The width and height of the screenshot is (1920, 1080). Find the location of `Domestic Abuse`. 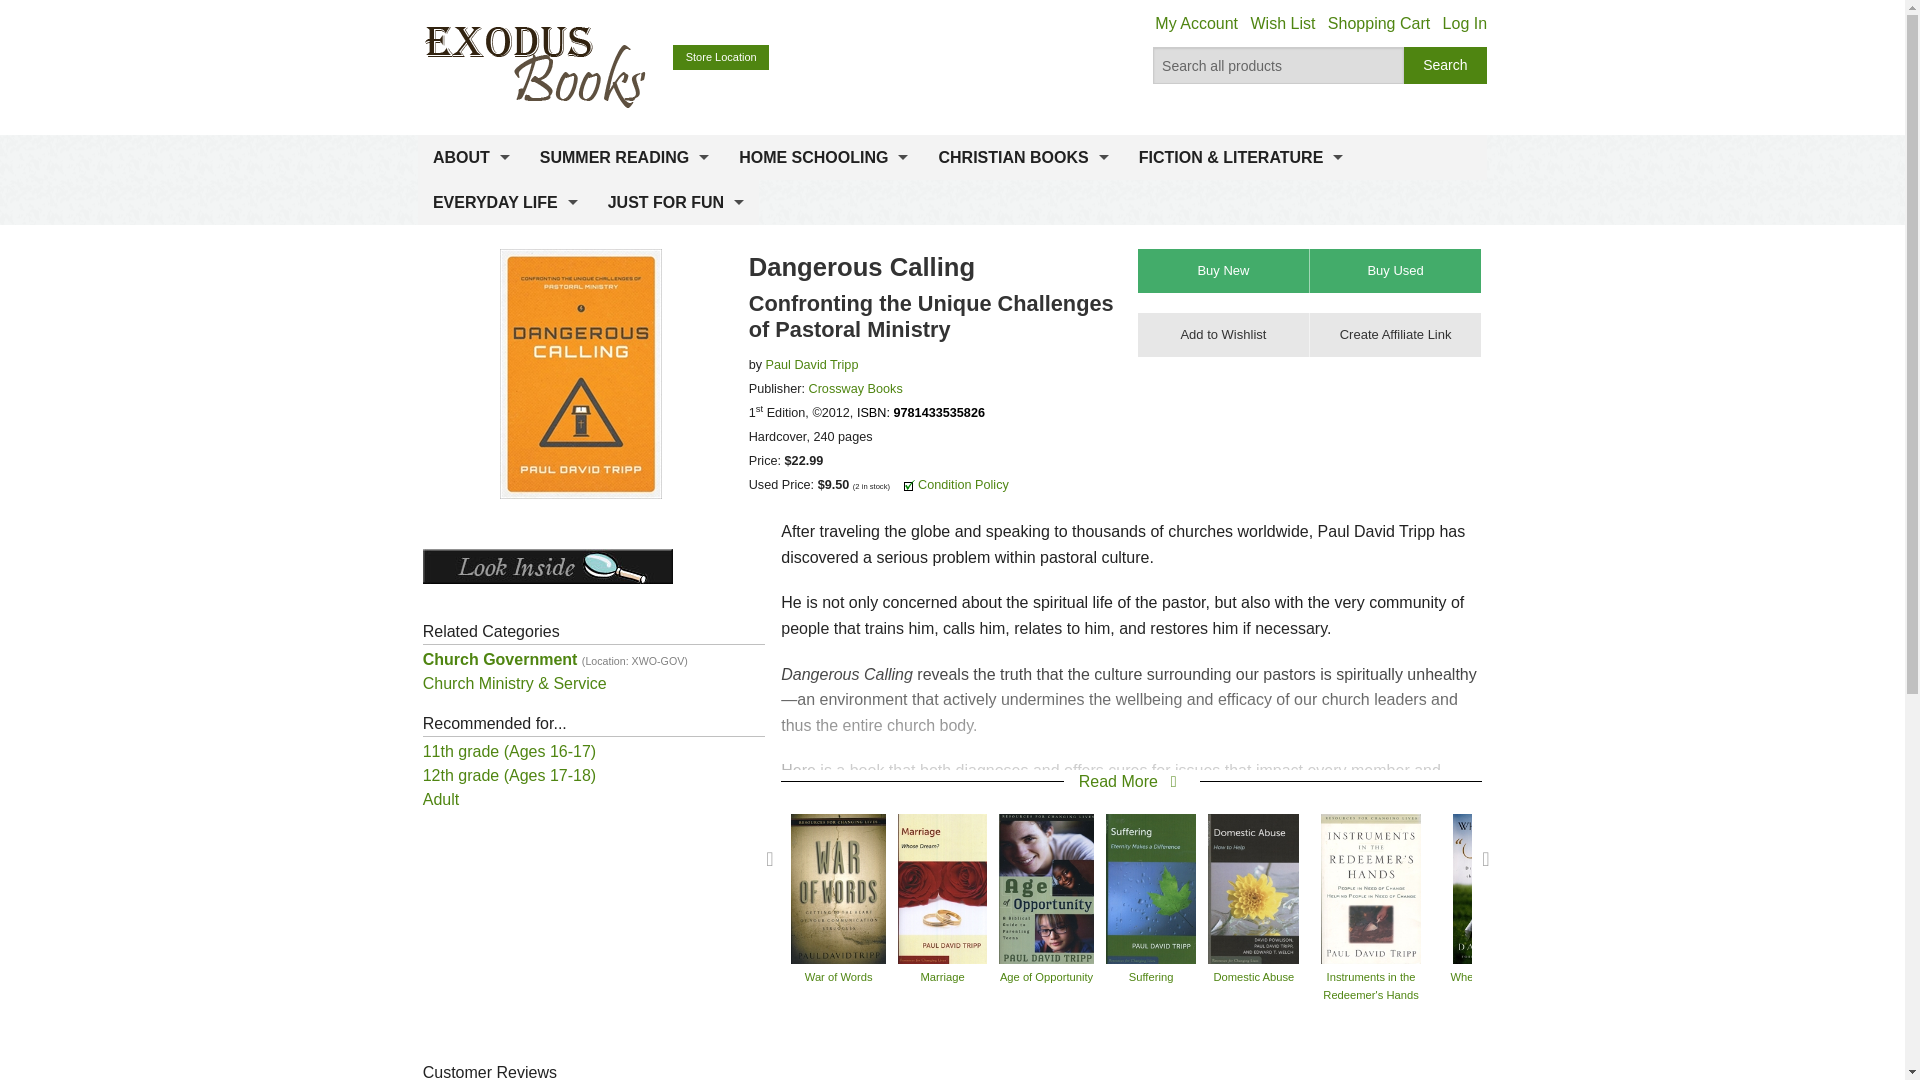

Domestic Abuse is located at coordinates (1253, 888).